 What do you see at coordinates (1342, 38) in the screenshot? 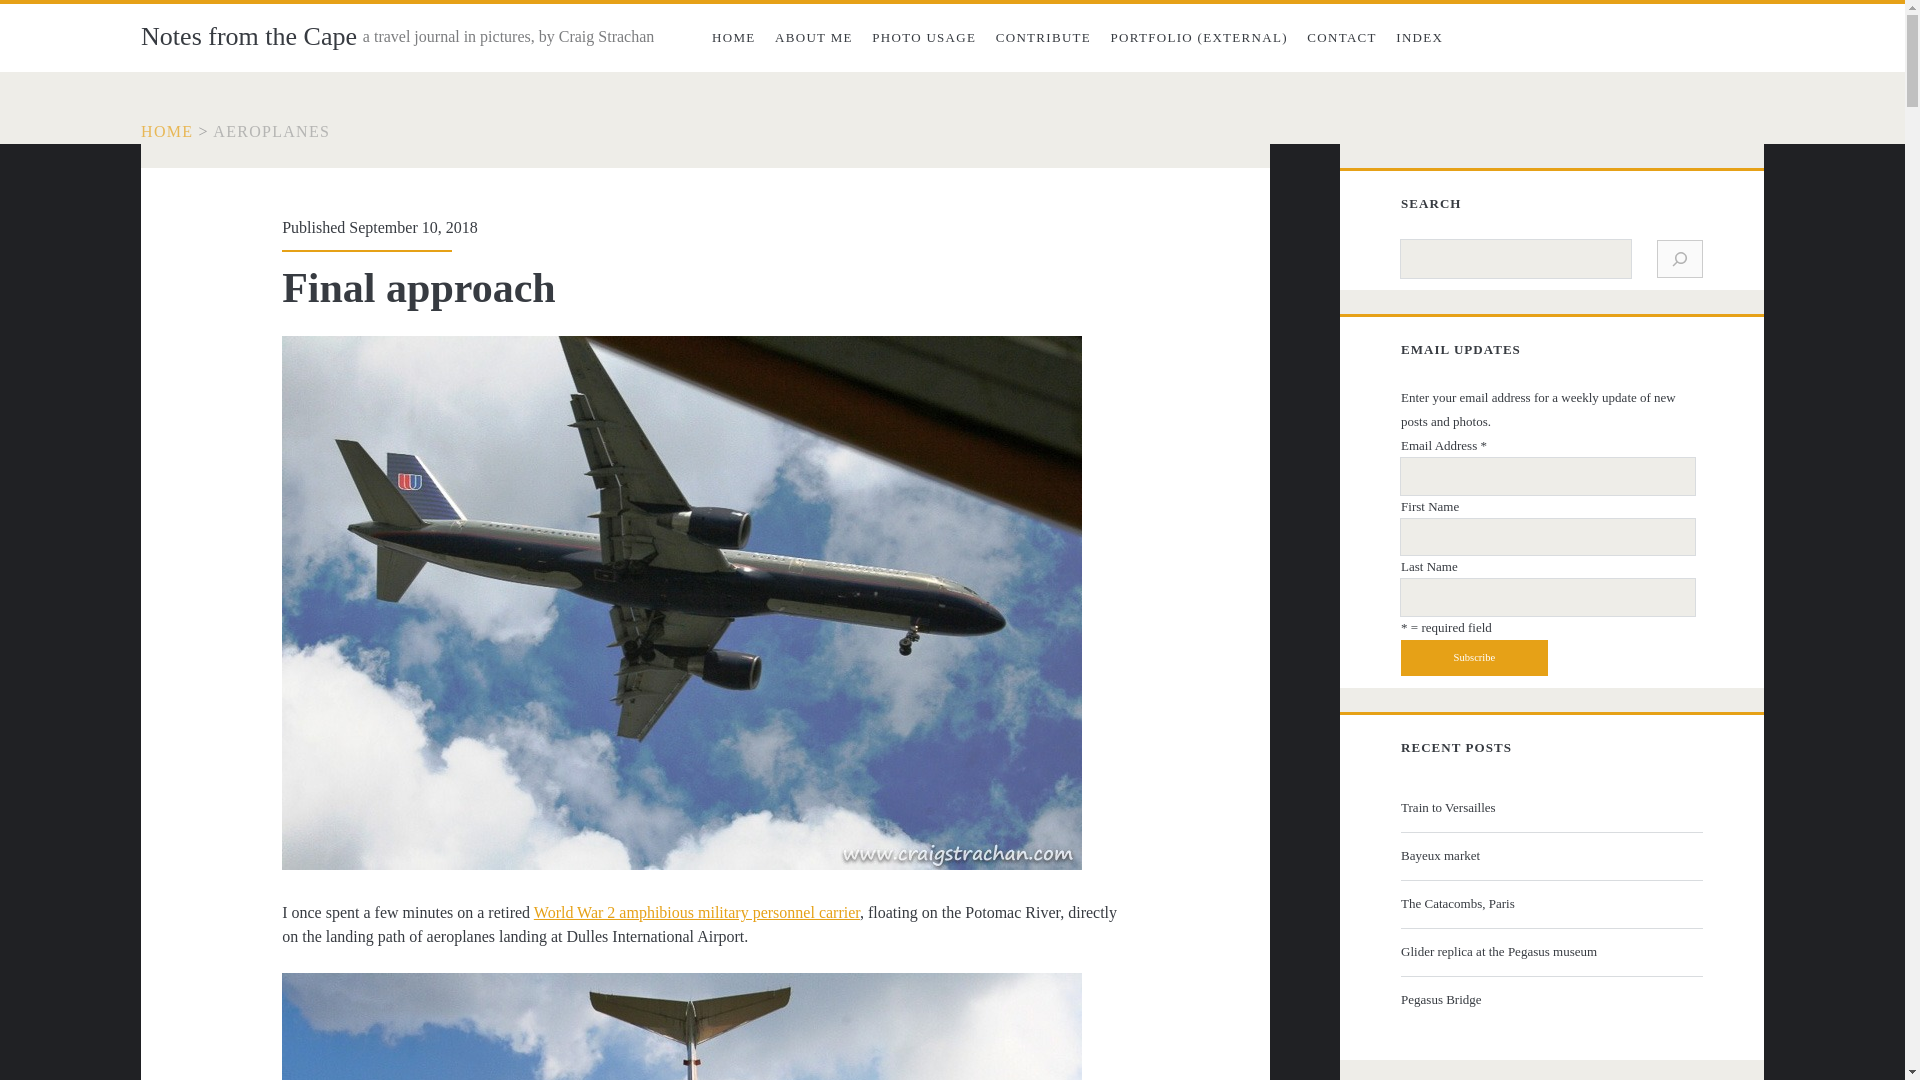
I see `CONTACT` at bounding box center [1342, 38].